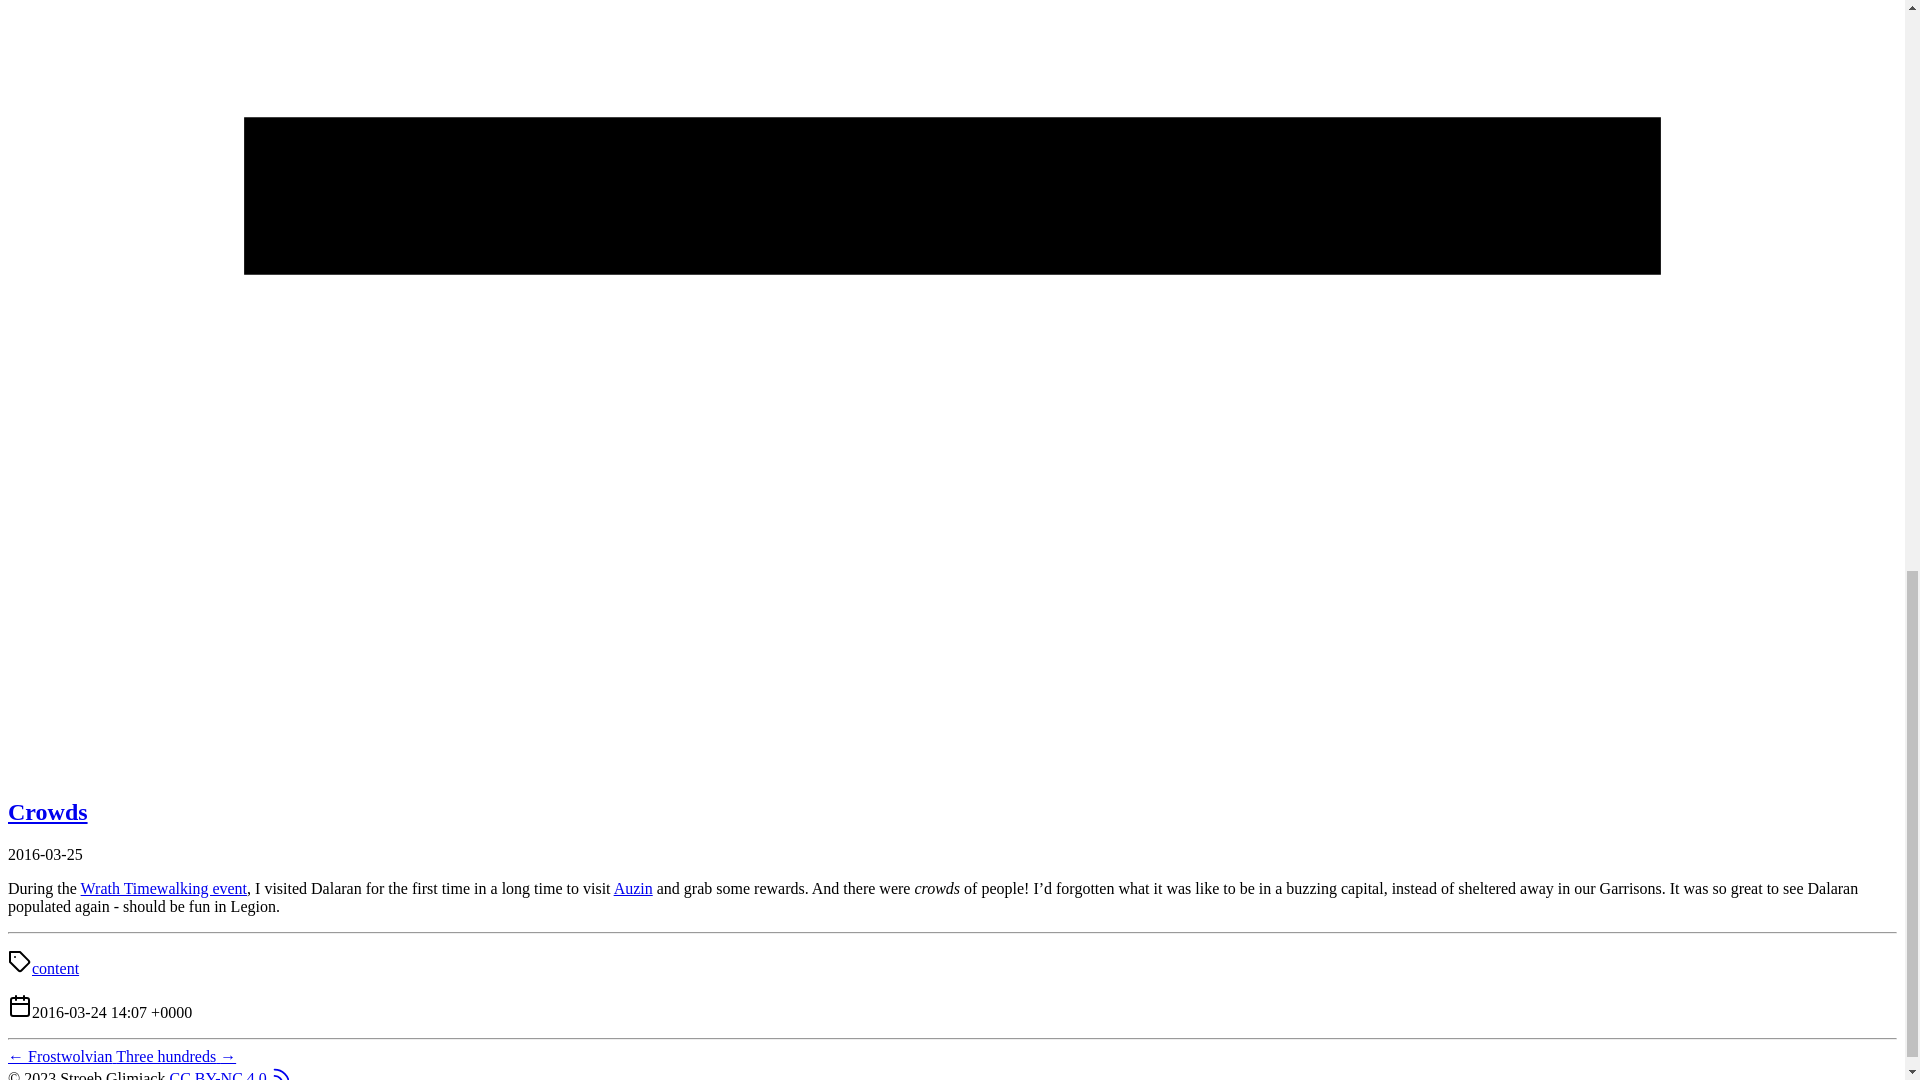  Describe the element at coordinates (164, 888) in the screenshot. I see `Wrath Timewalking event` at that location.